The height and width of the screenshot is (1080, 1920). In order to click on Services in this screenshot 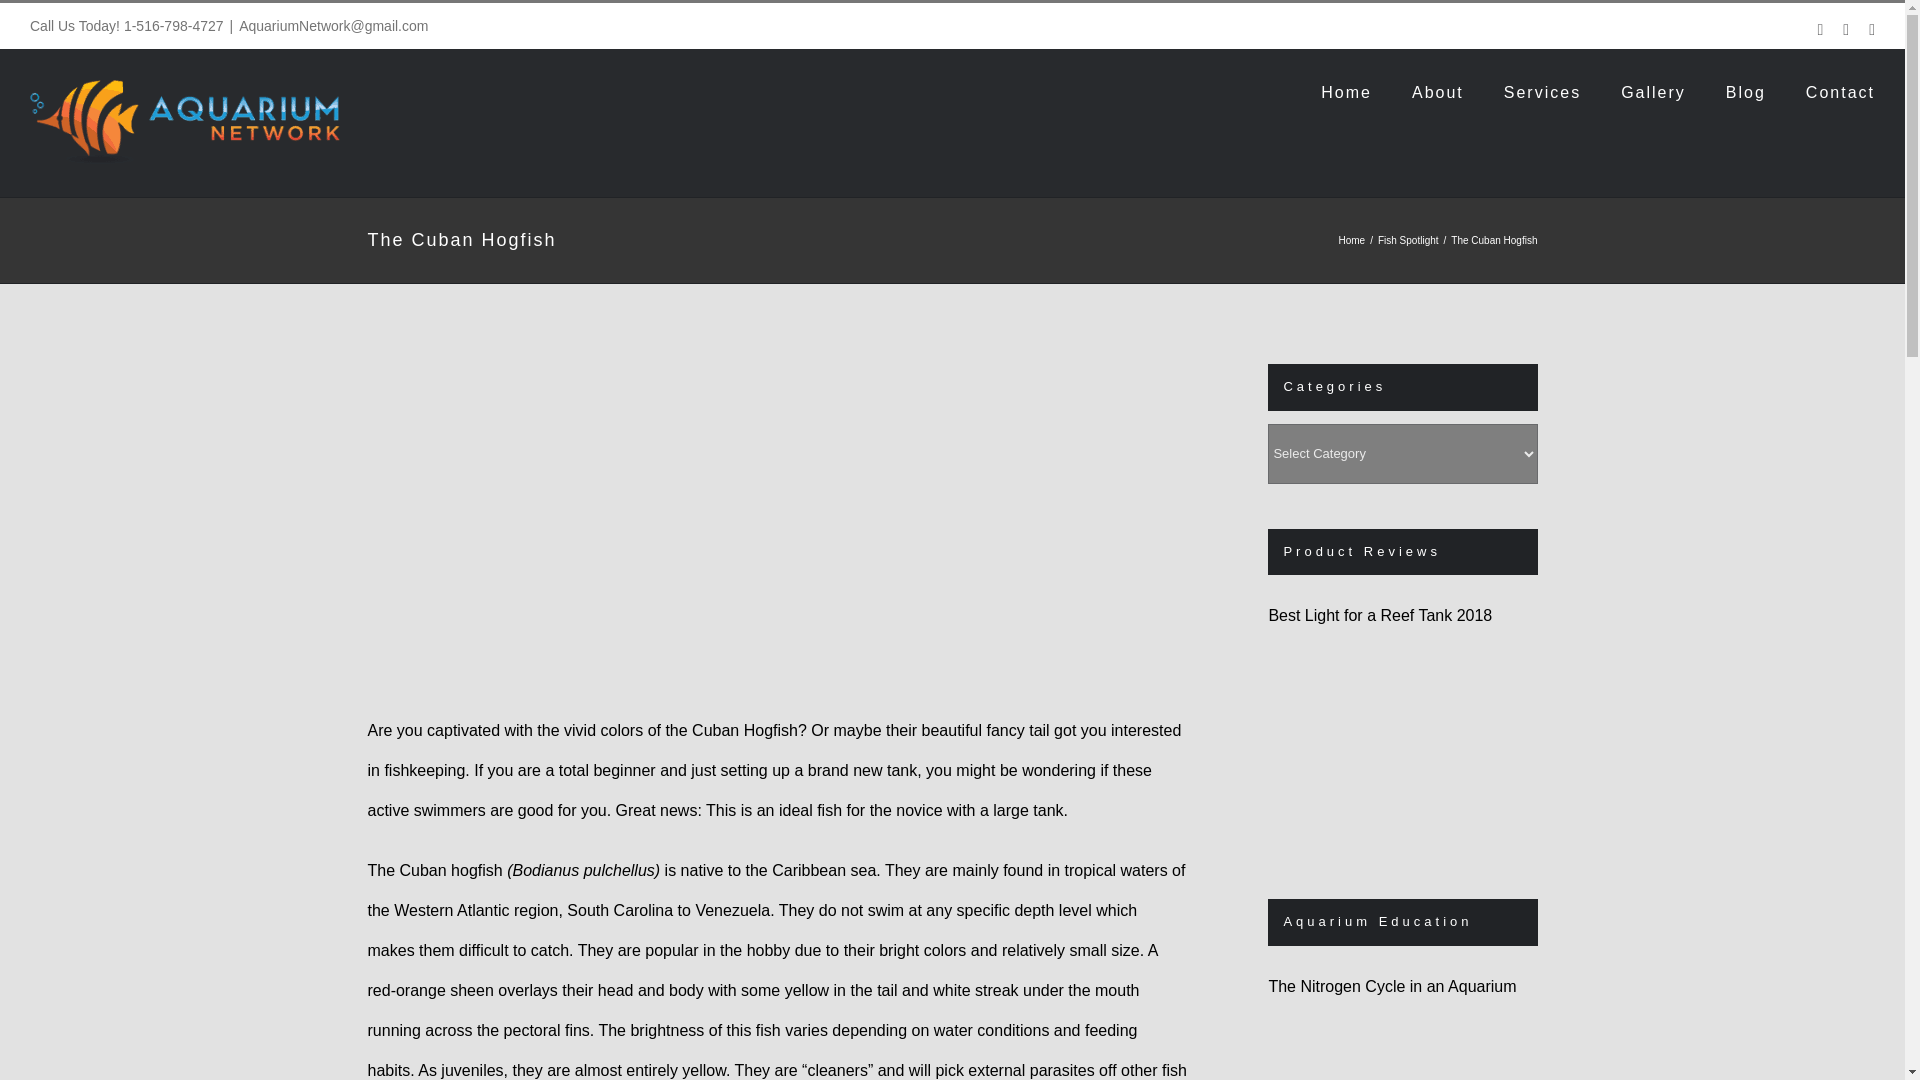, I will do `click(1542, 90)`.